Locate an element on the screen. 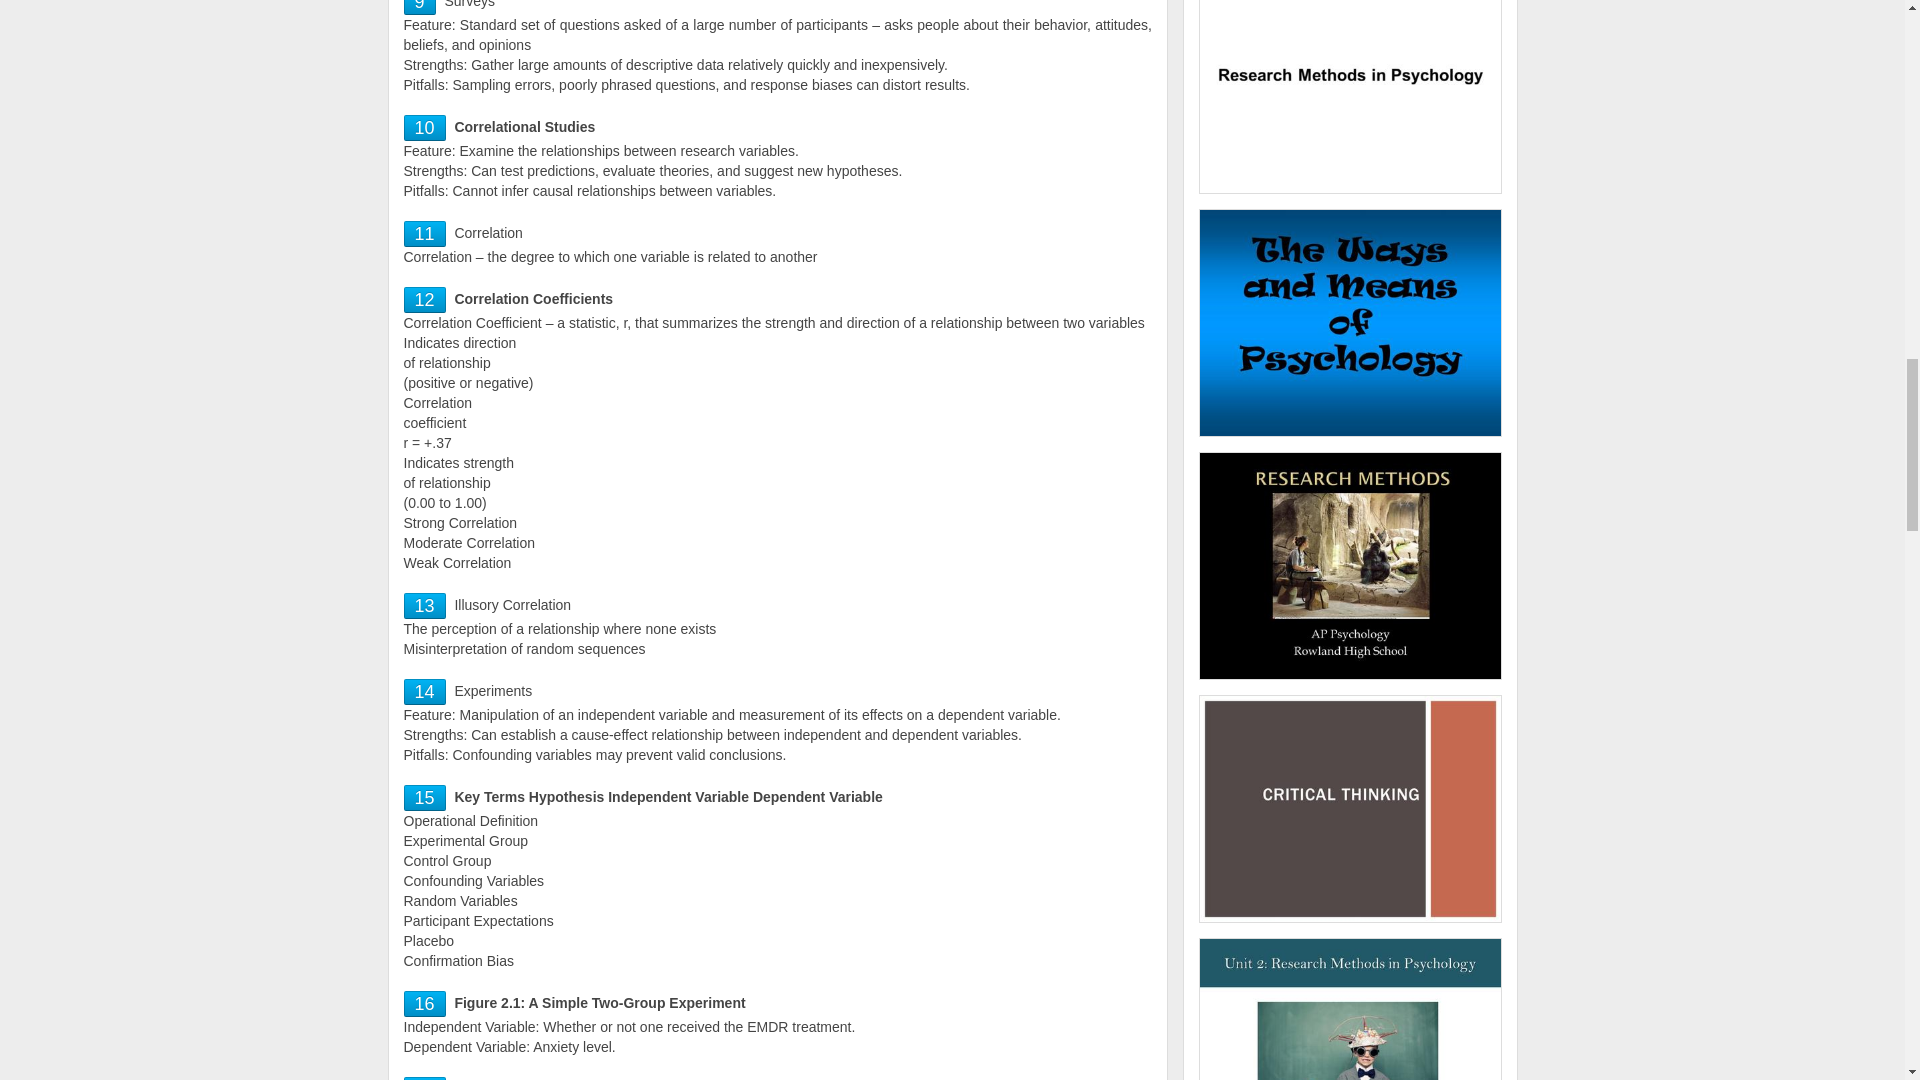  Surveys is located at coordinates (419, 6).